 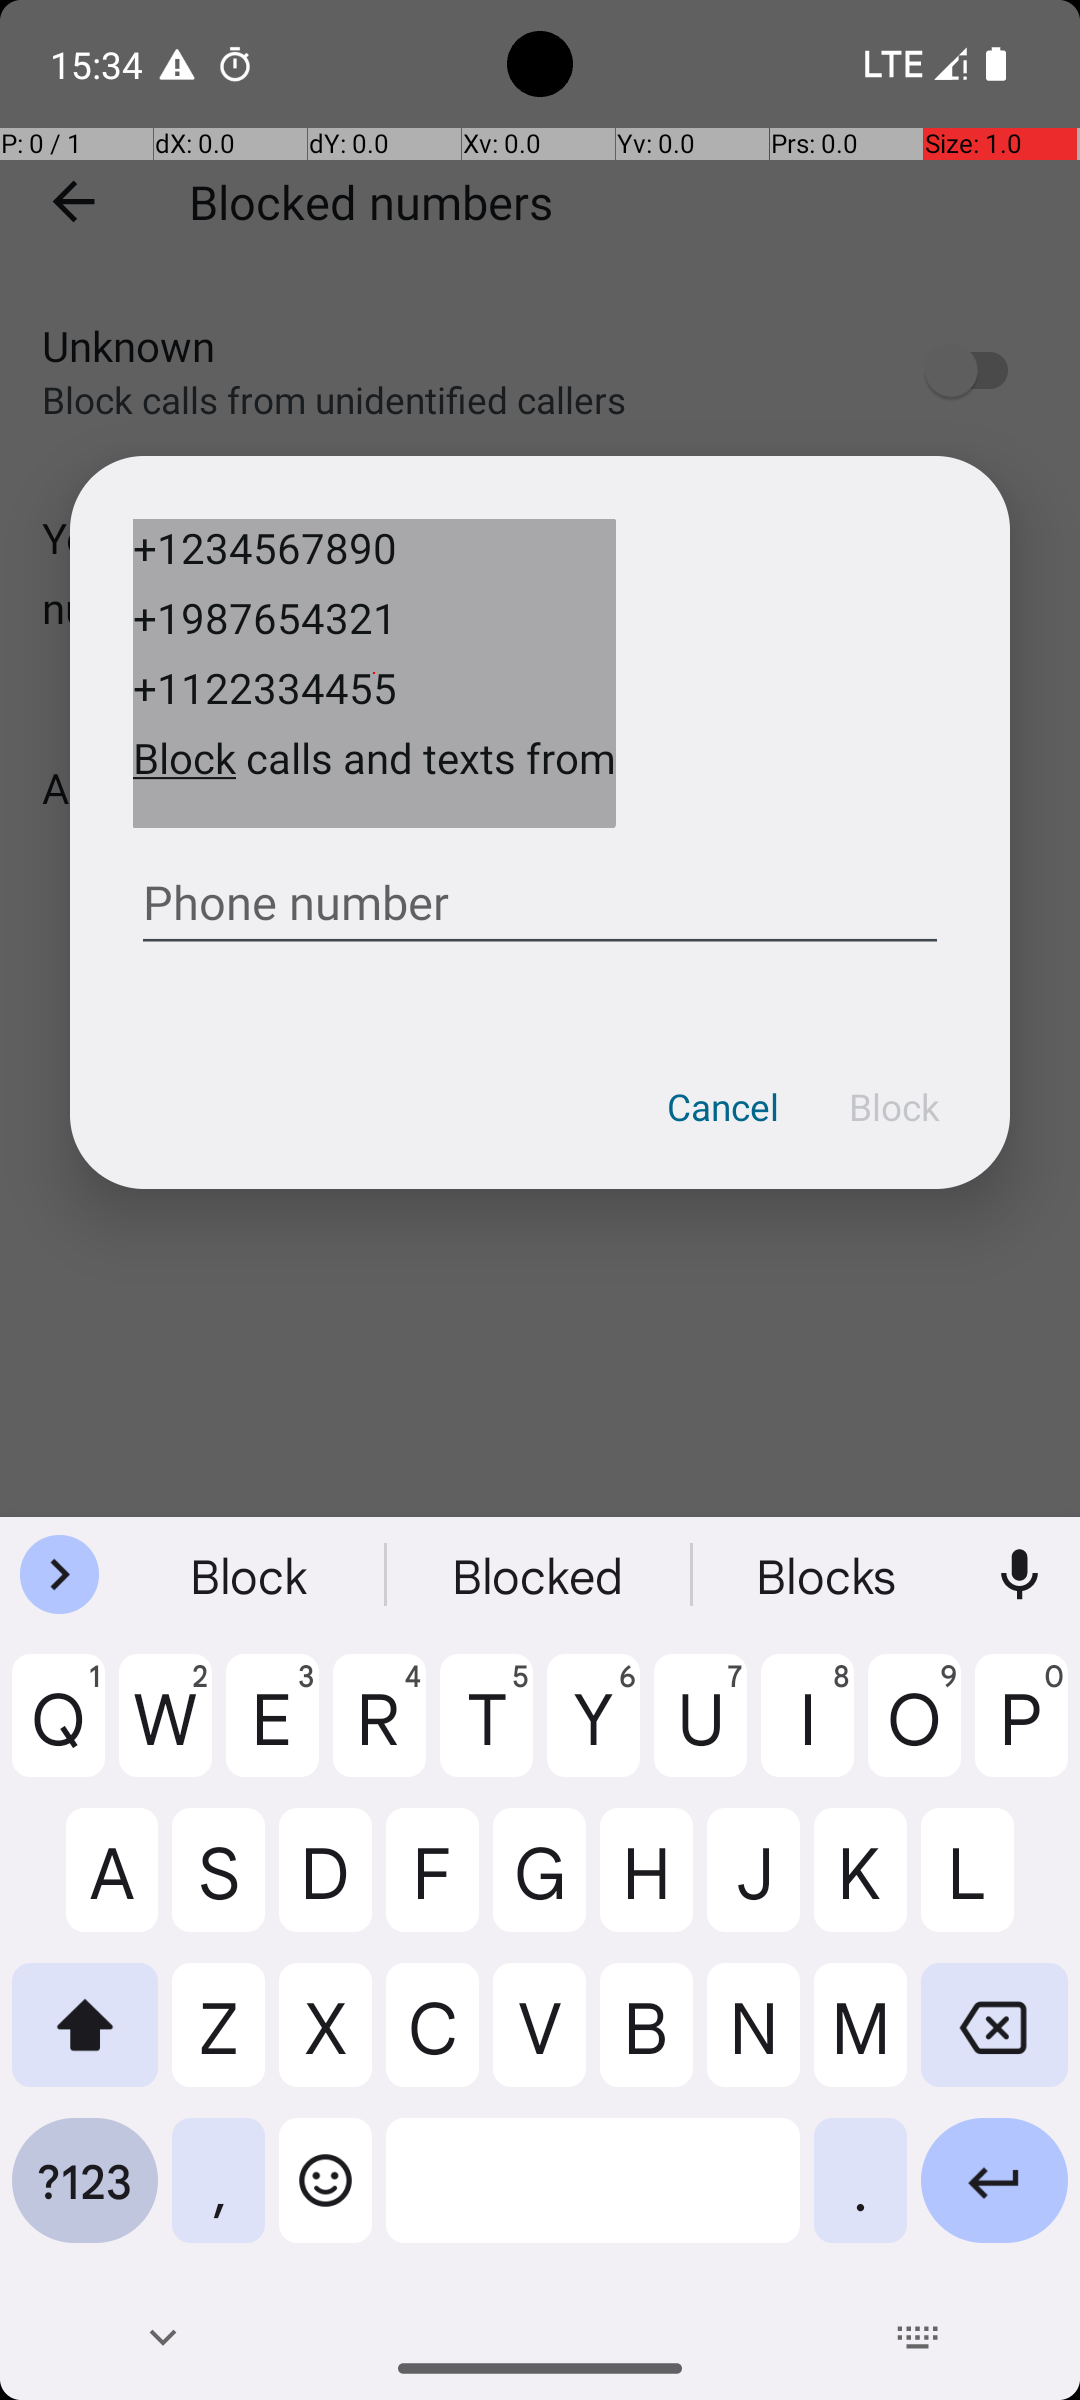 I want to click on R, so click(x=380, y=1731).